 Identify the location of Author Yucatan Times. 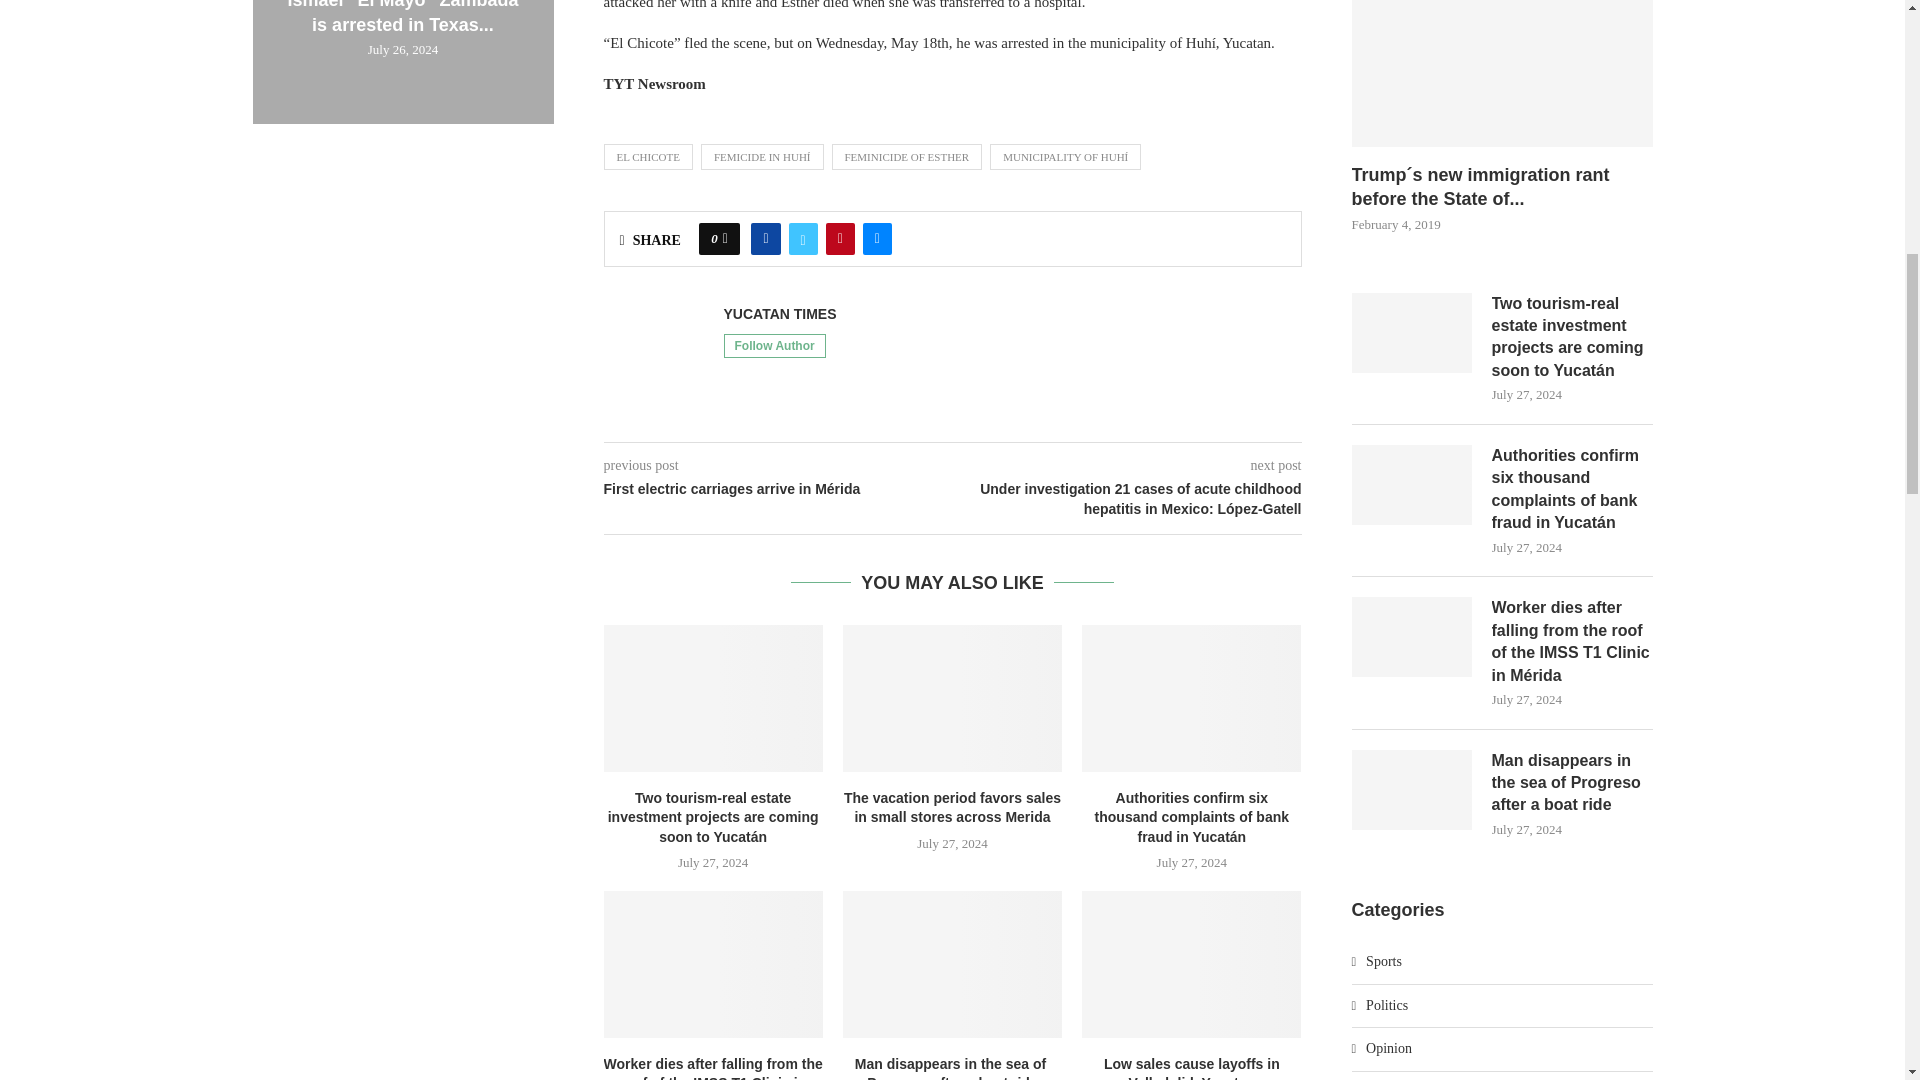
(780, 314).